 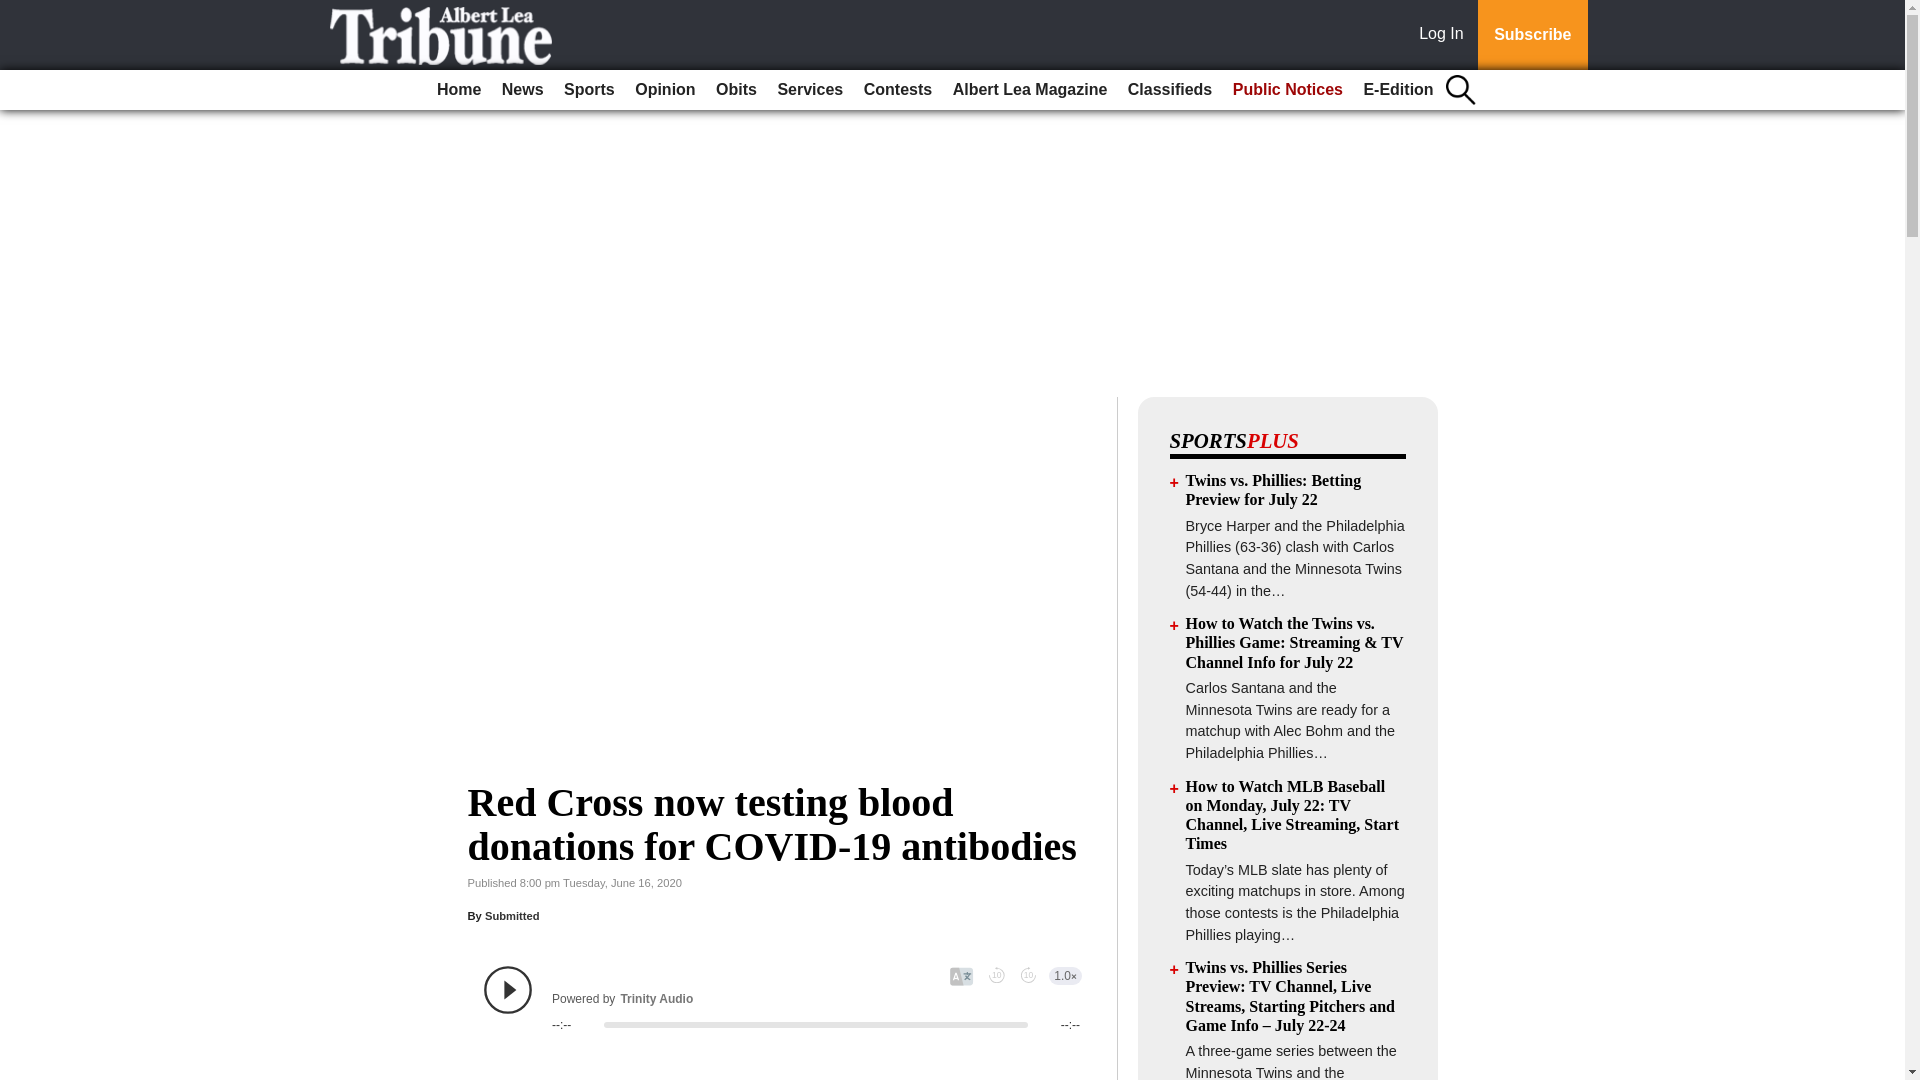 I want to click on Trinity Audio Player, so click(x=782, y=998).